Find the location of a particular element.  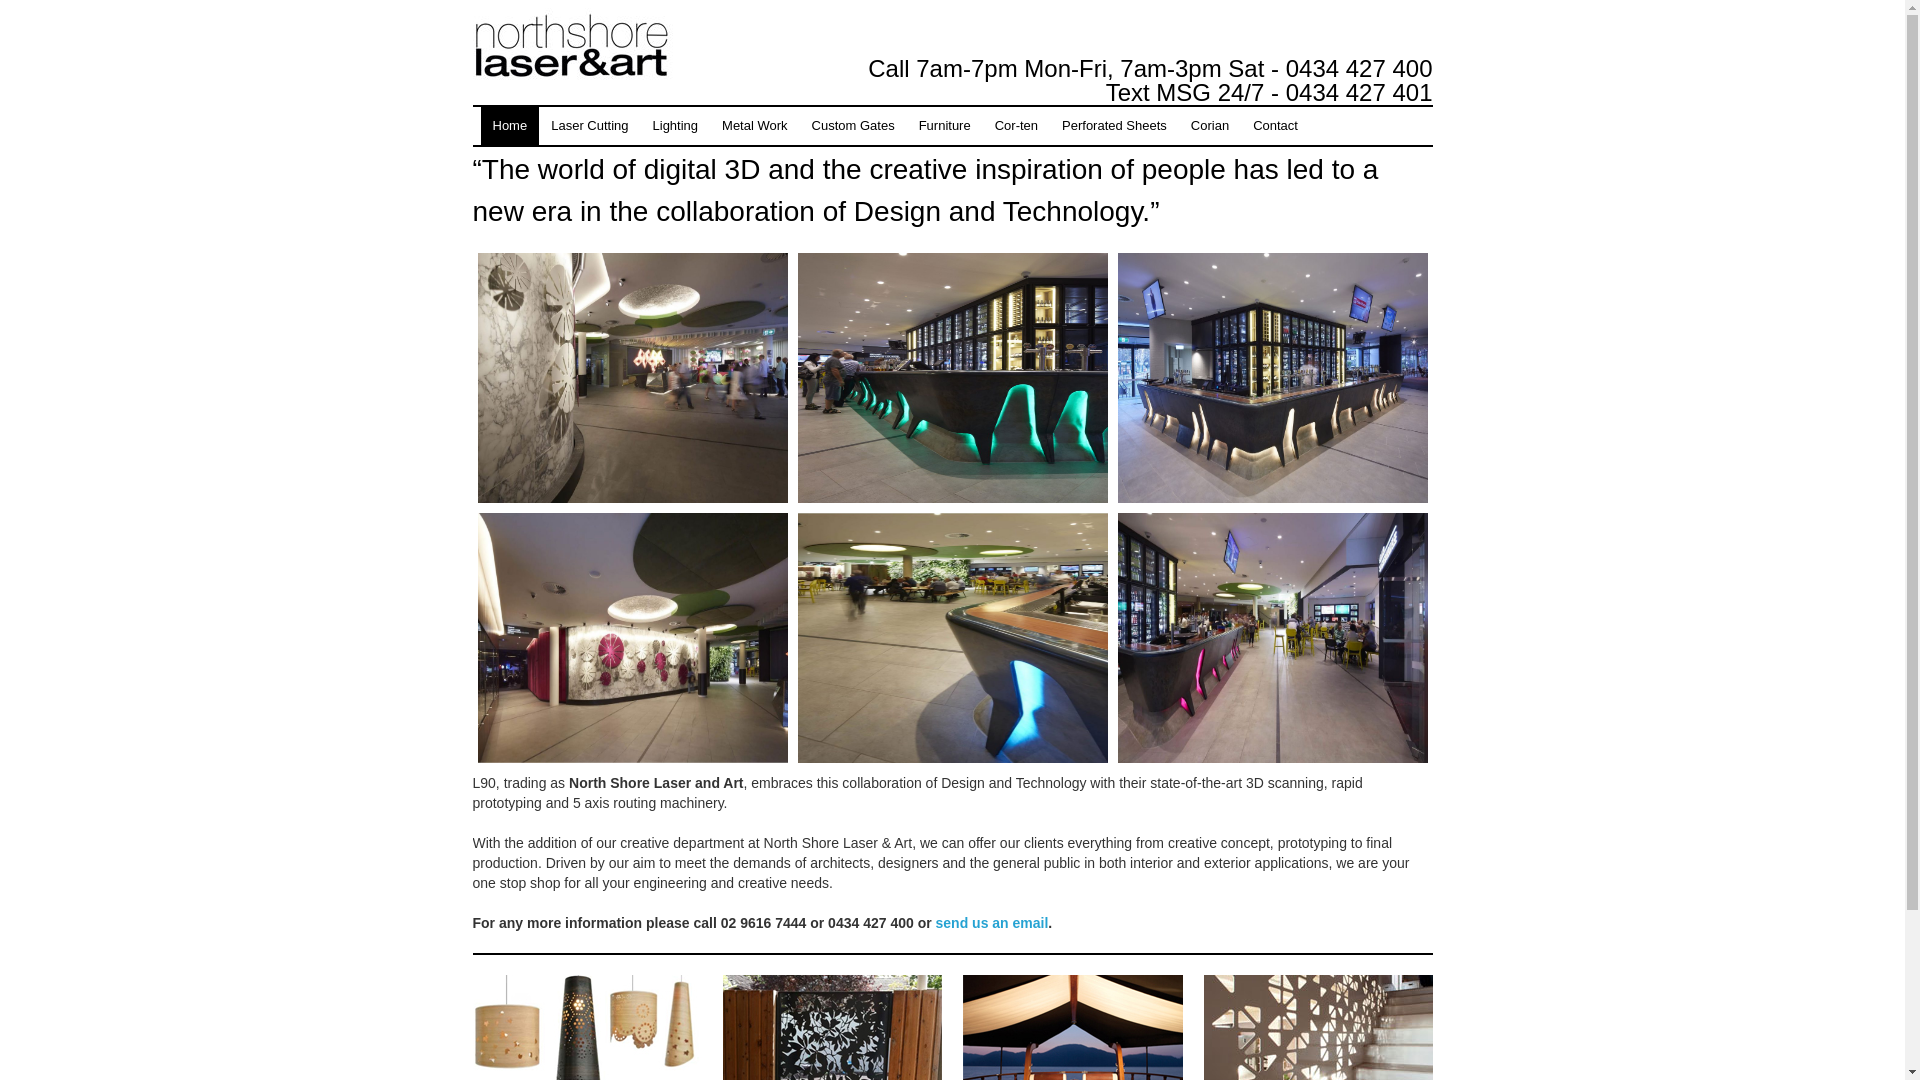

Lighting is located at coordinates (676, 126).